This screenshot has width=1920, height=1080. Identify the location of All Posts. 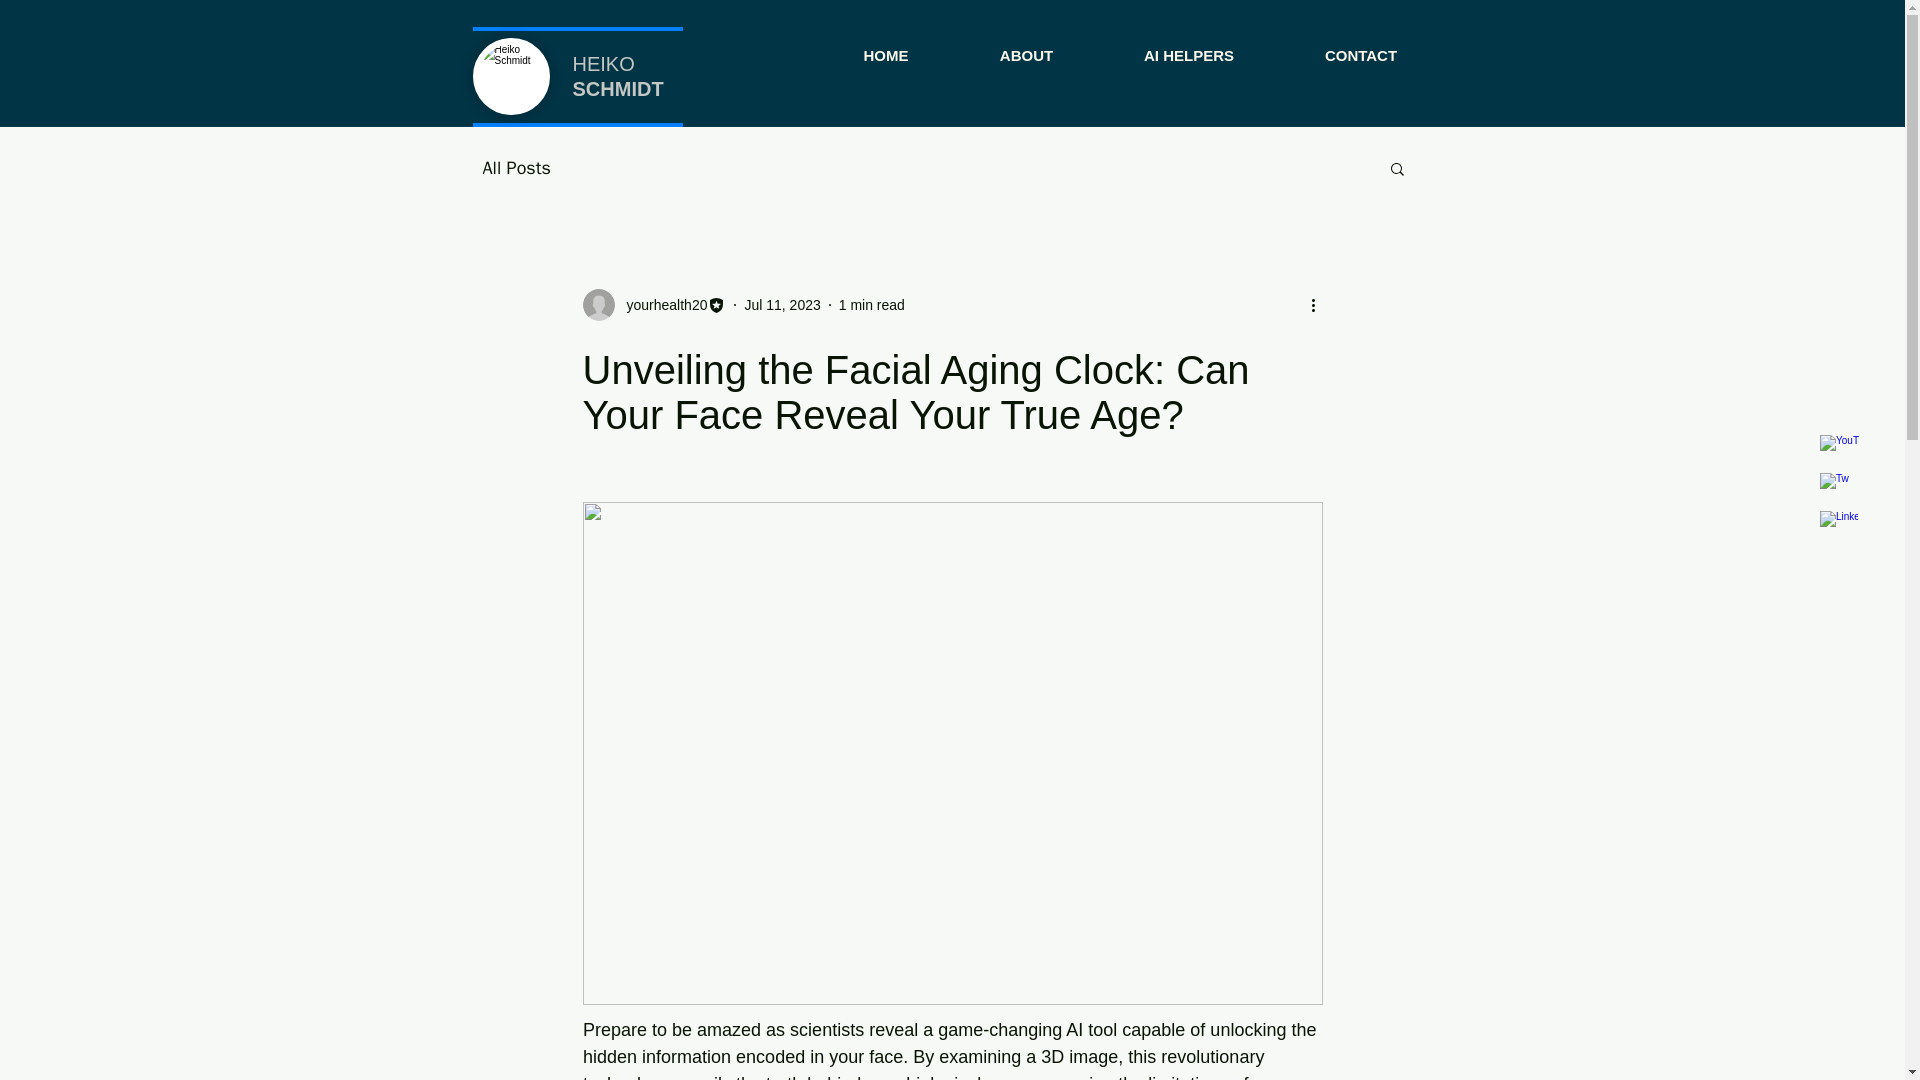
(515, 168).